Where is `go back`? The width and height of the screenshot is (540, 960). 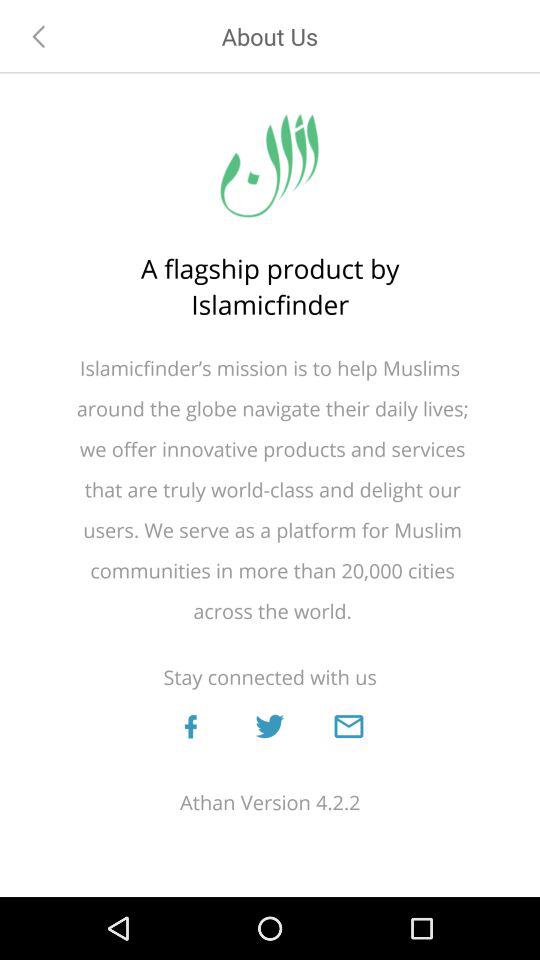
go back is located at coordinates (39, 36).